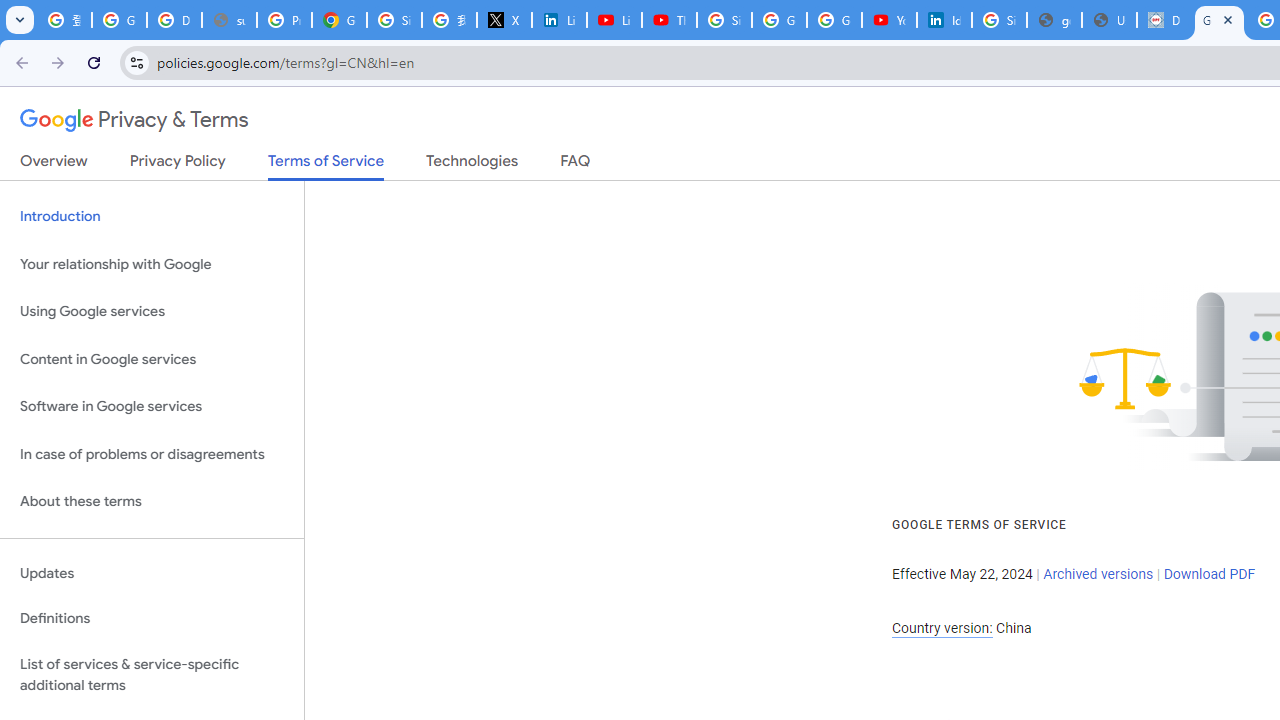  What do you see at coordinates (504, 20) in the screenshot?
I see `X` at bounding box center [504, 20].